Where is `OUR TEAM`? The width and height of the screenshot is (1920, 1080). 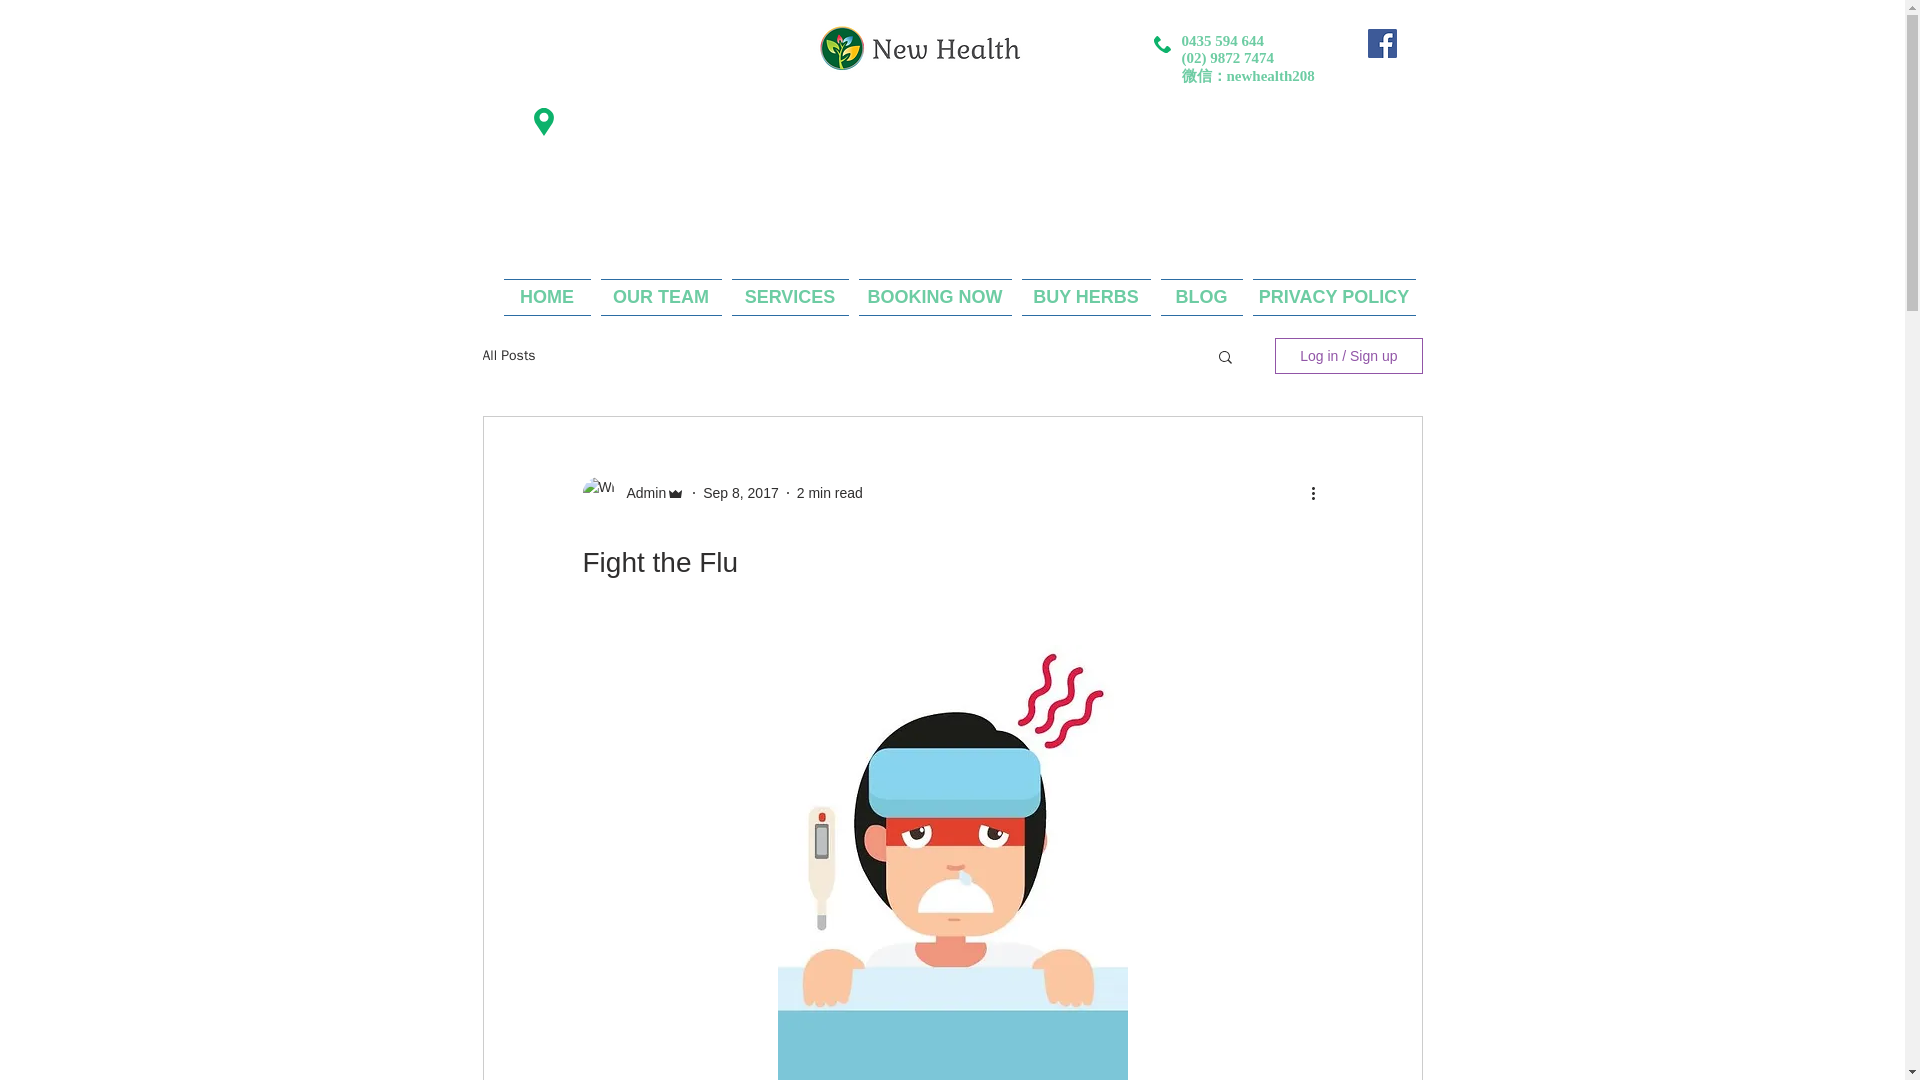
OUR TEAM is located at coordinates (661, 297).